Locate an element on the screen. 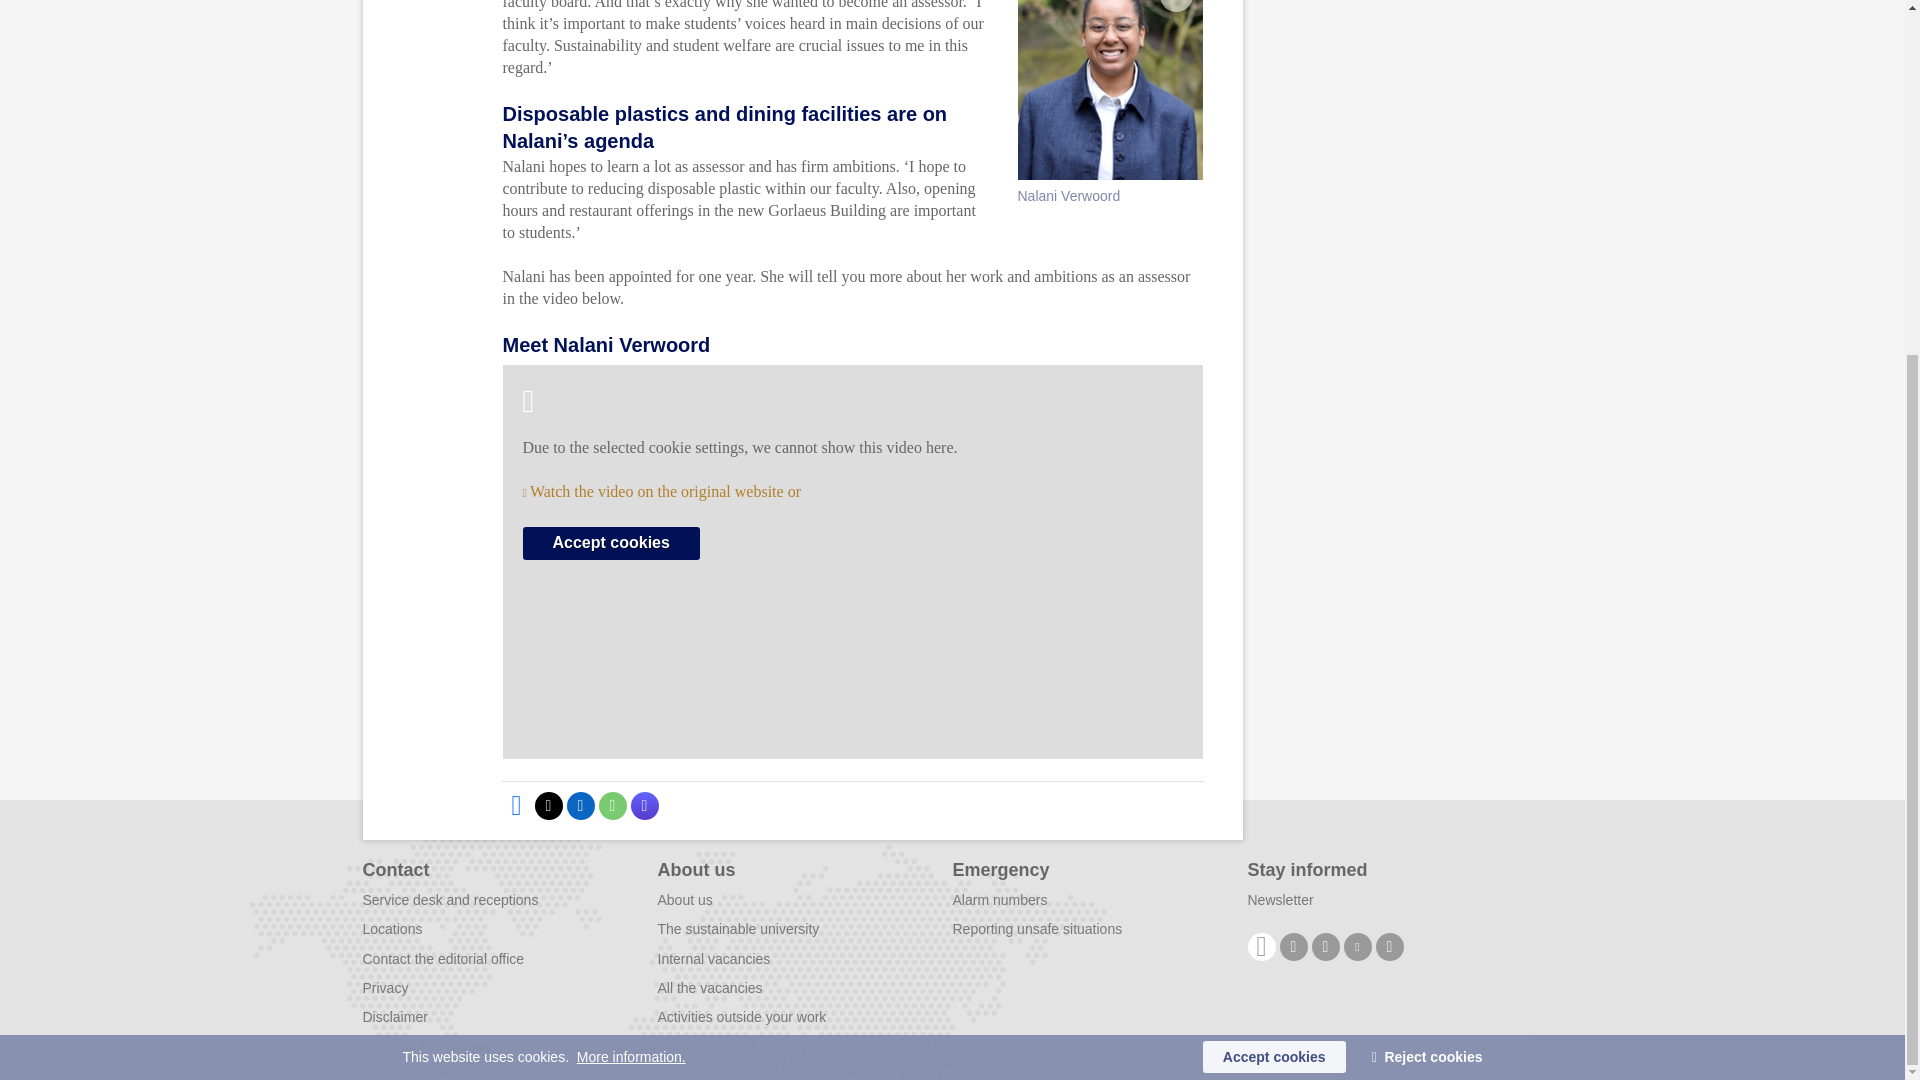  Share on Facebook is located at coordinates (515, 805).